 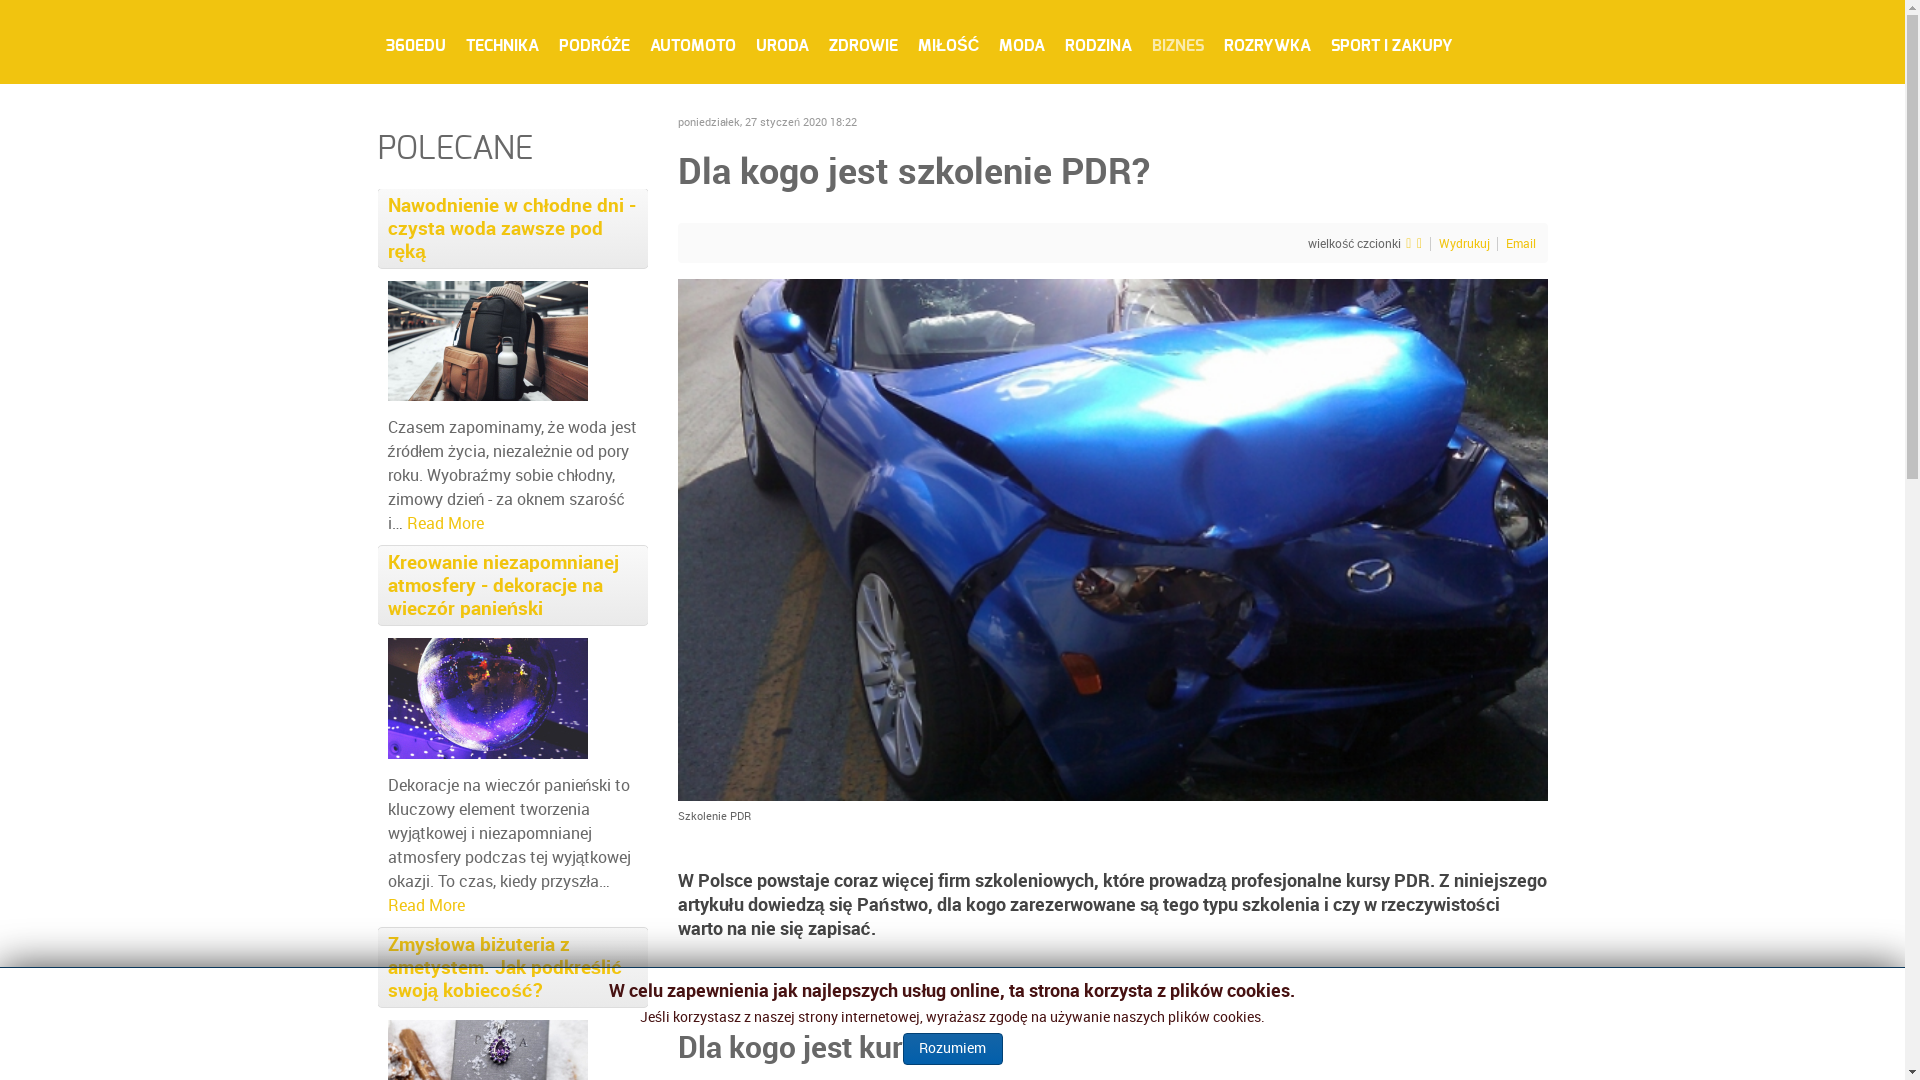 What do you see at coordinates (1022, 45) in the screenshot?
I see `MODA` at bounding box center [1022, 45].